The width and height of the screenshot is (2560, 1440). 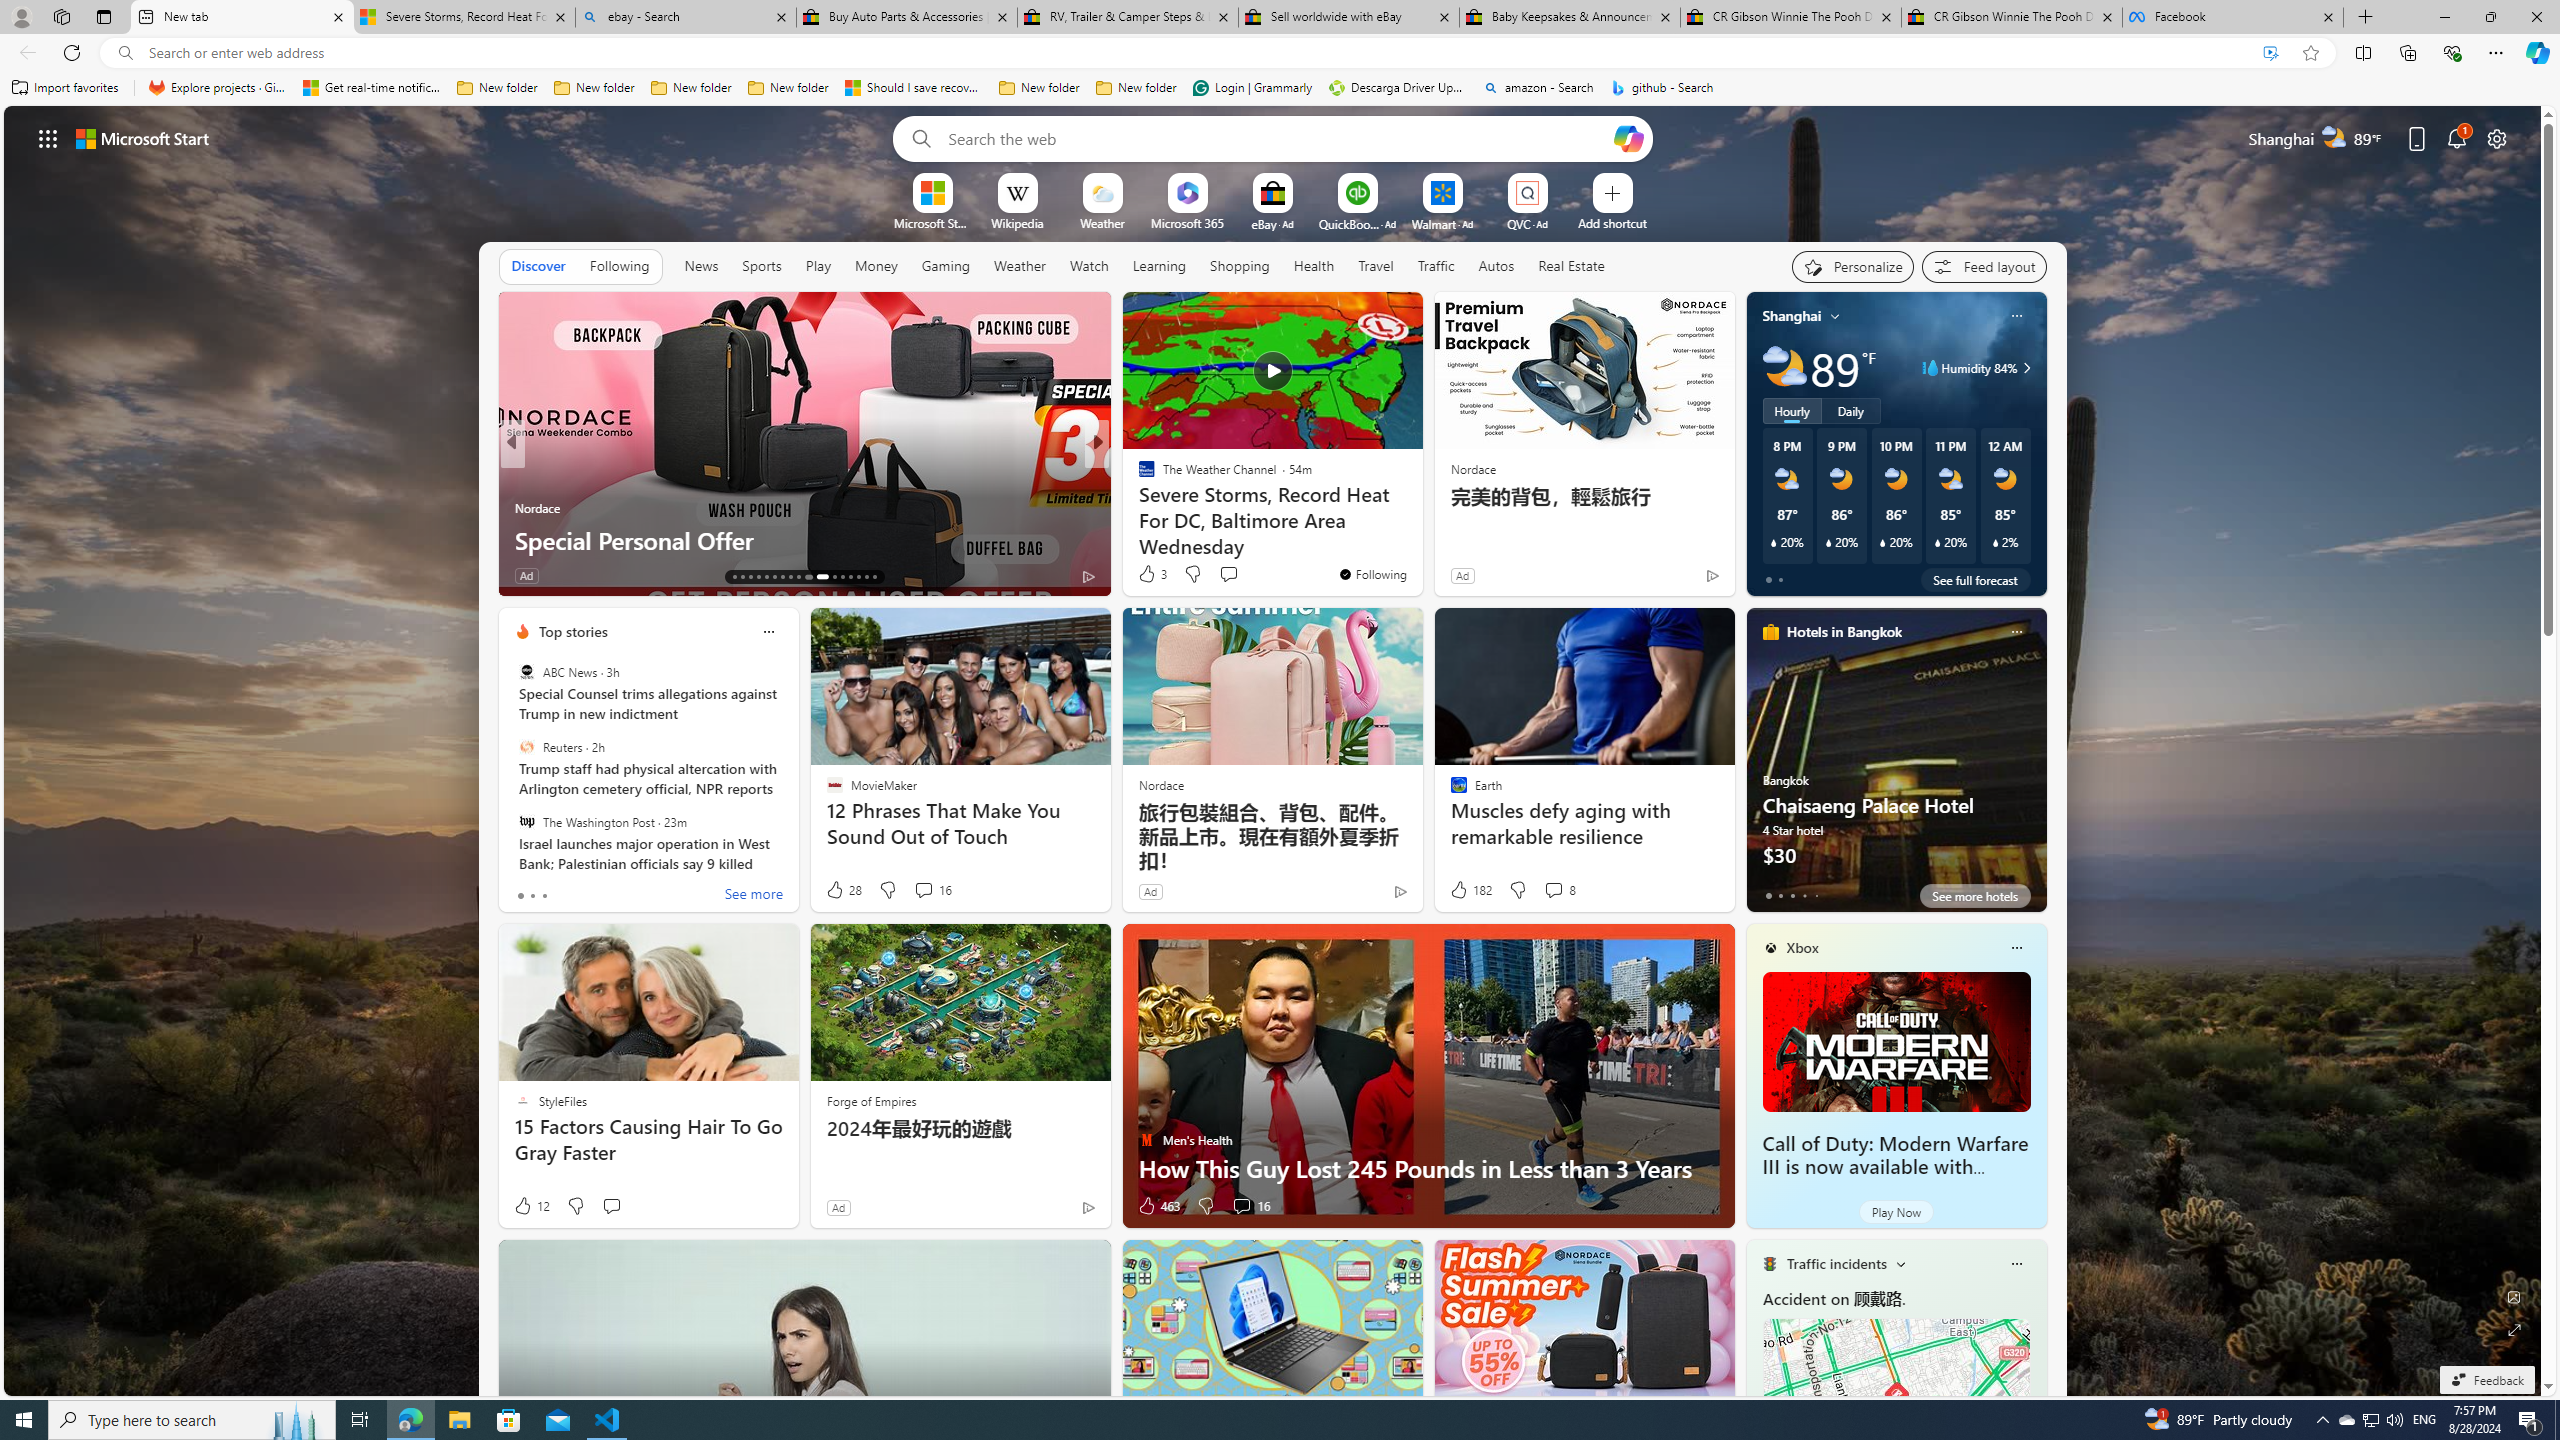 I want to click on Add a site, so click(x=1611, y=222).